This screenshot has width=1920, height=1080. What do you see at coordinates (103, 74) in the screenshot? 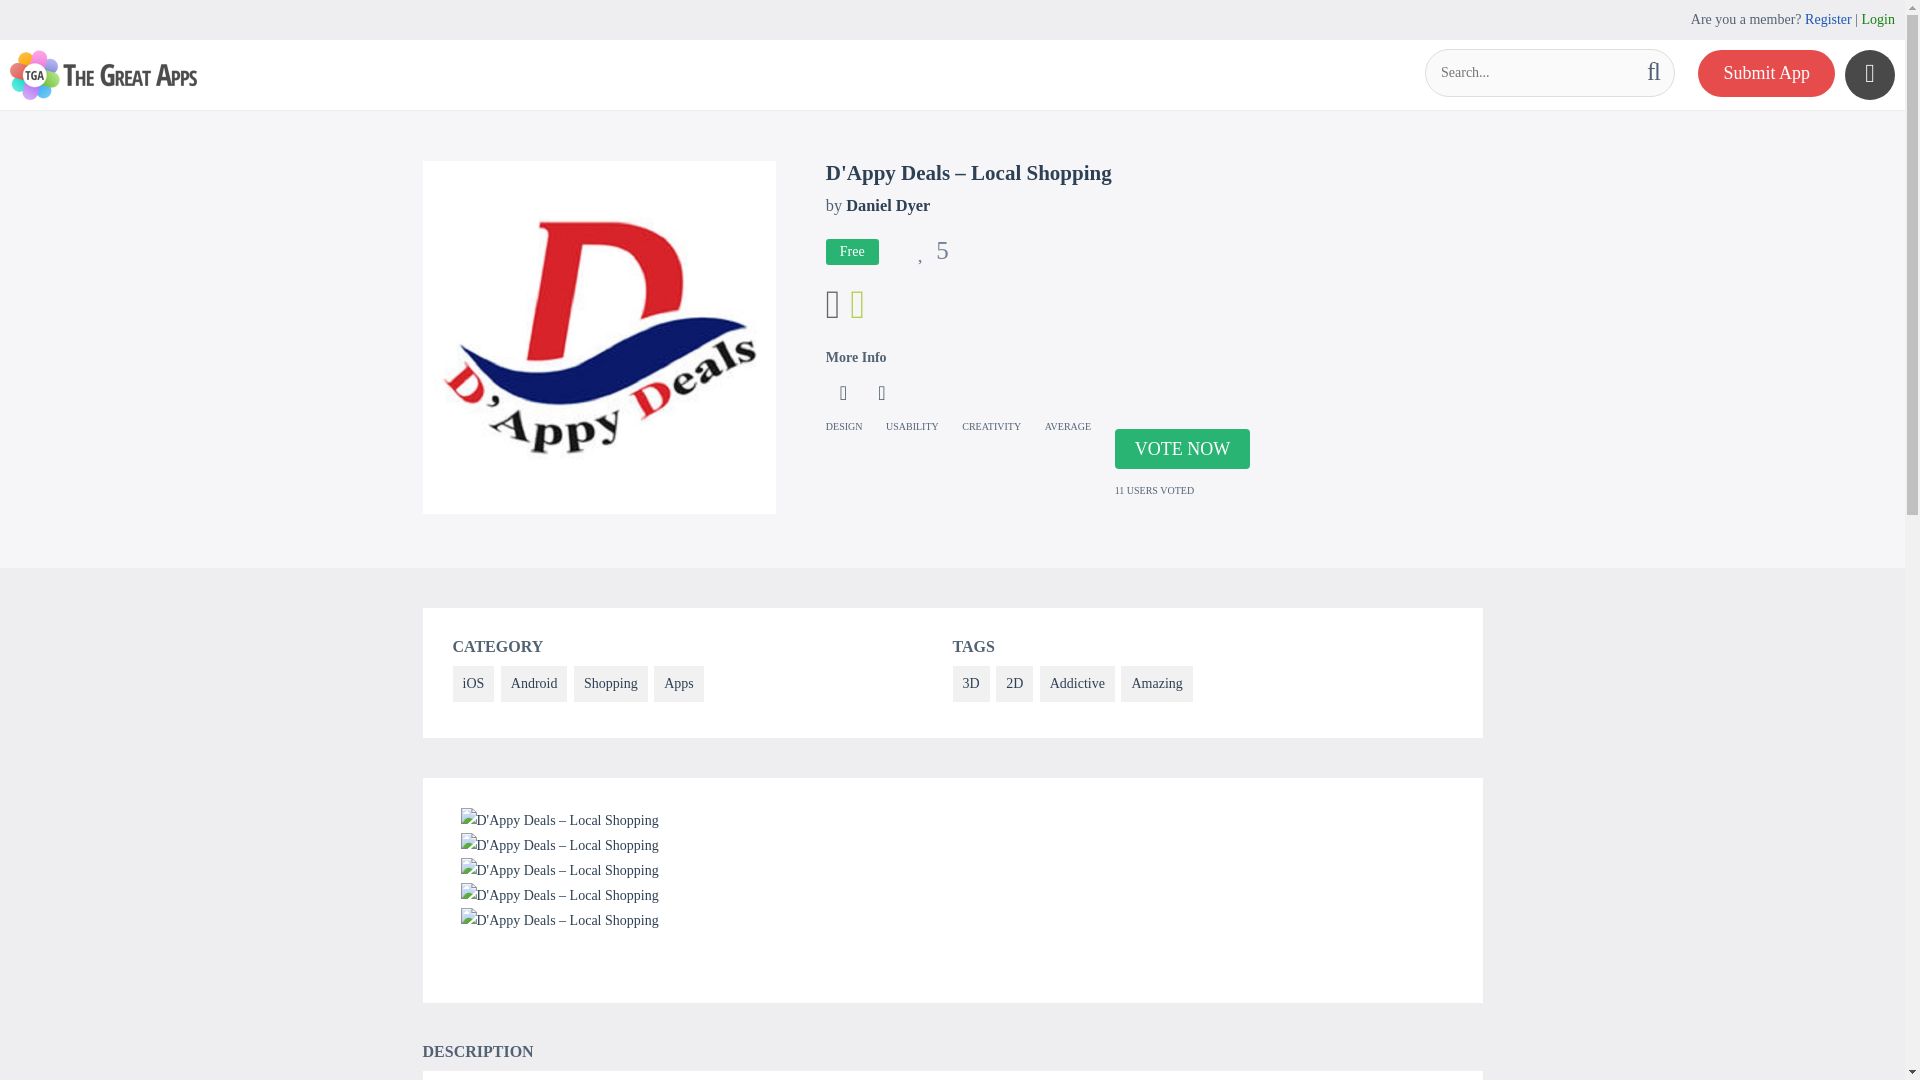
I see `The Great Apps` at bounding box center [103, 74].